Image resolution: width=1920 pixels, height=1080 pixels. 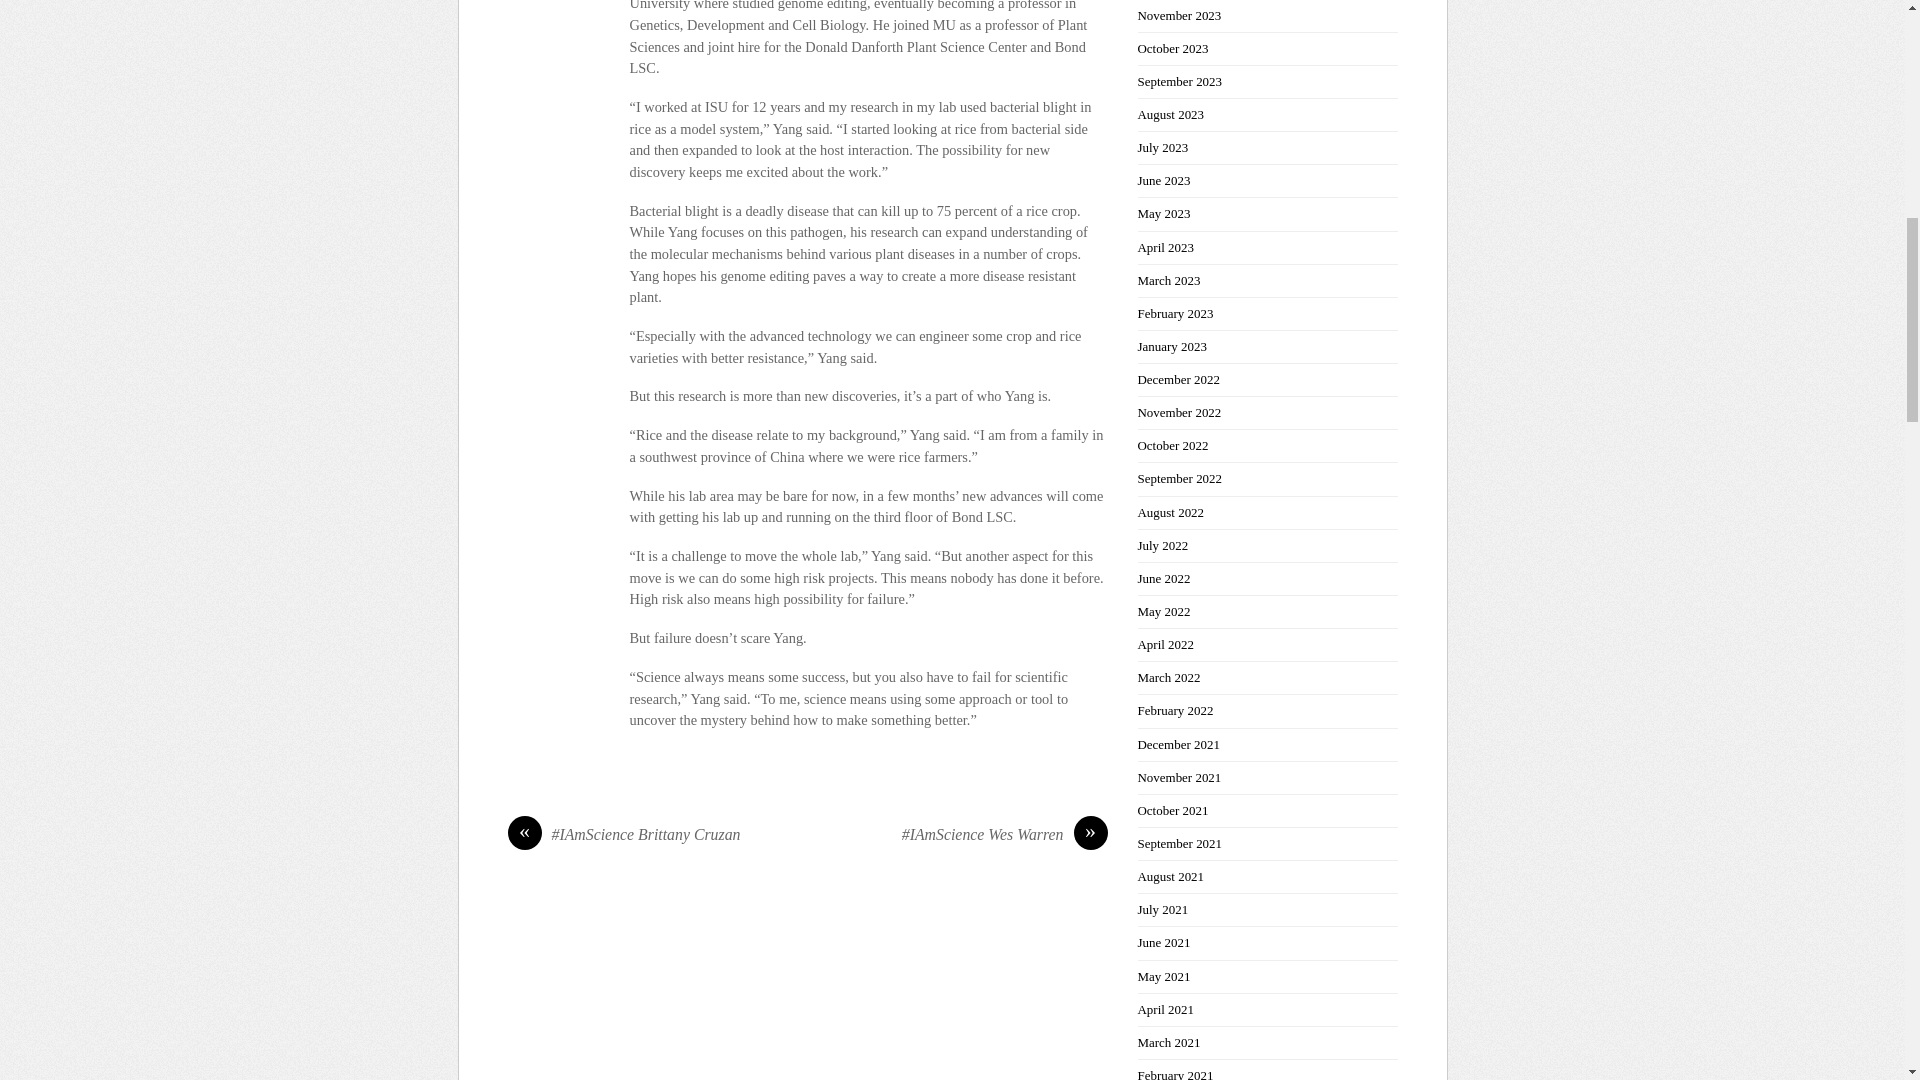 I want to click on September 2023, so click(x=1180, y=81).